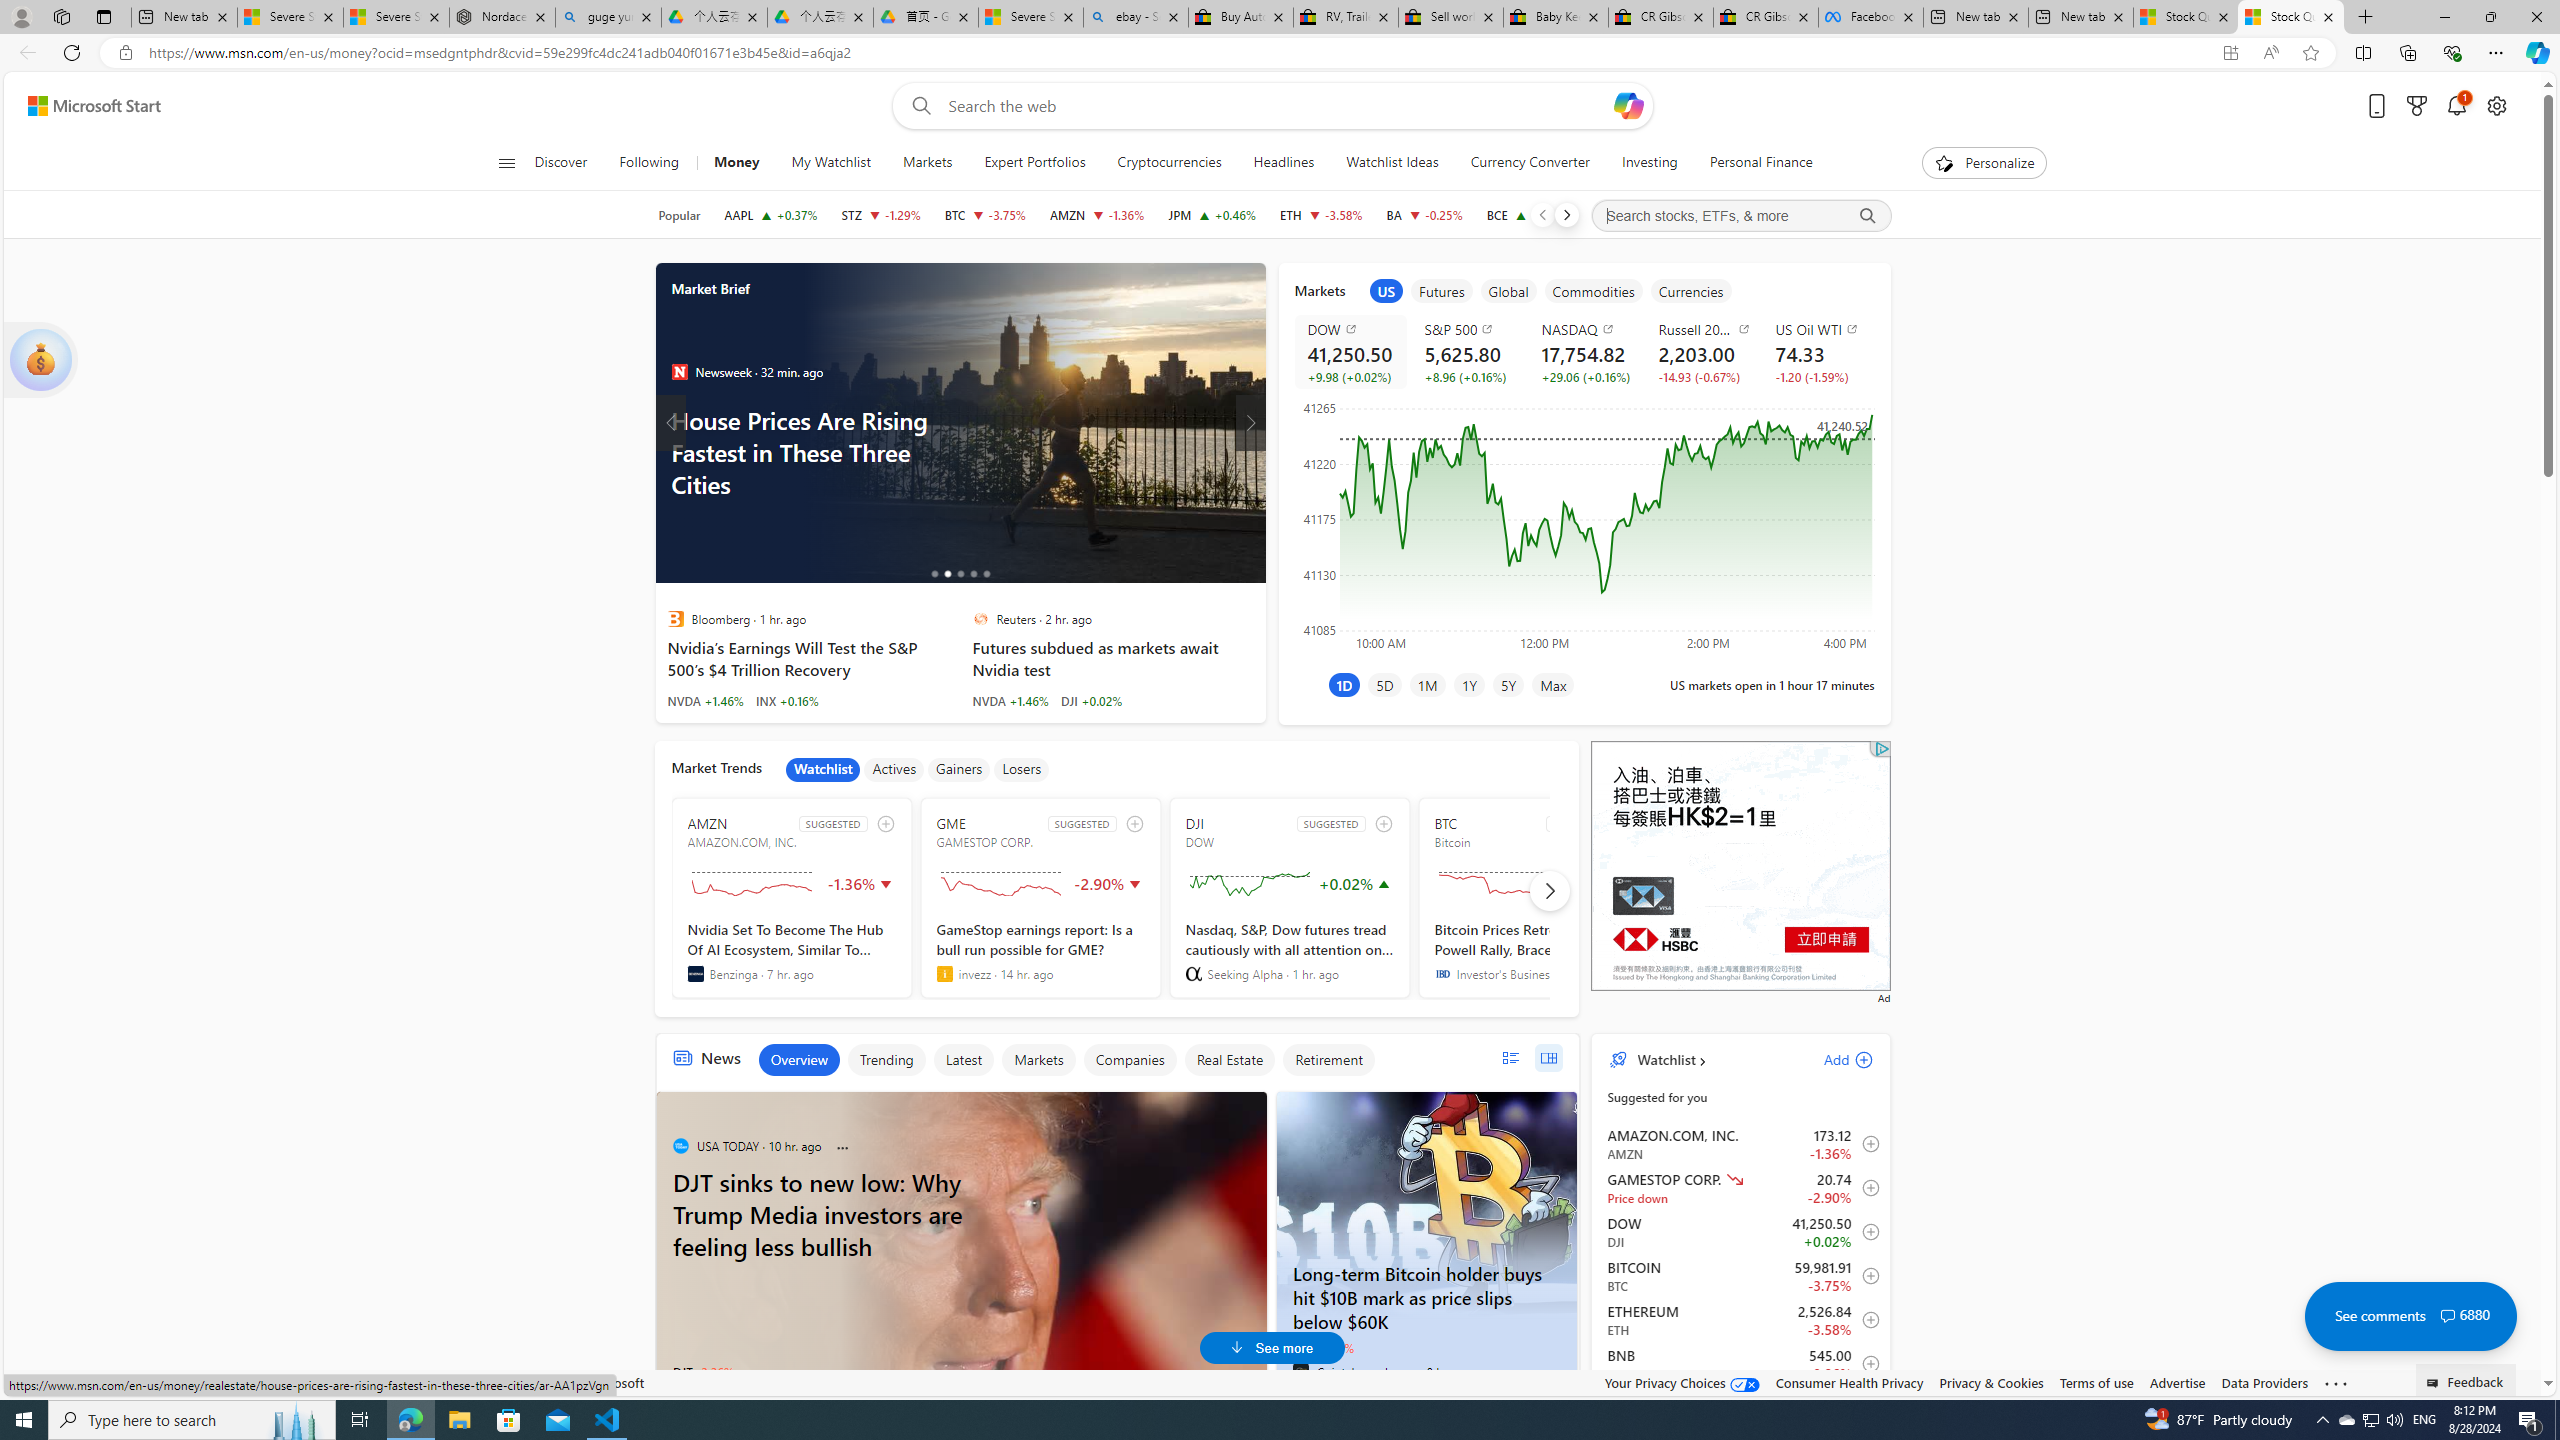 This screenshot has width=2560, height=1440. I want to click on Personal Finance, so click(1752, 163).